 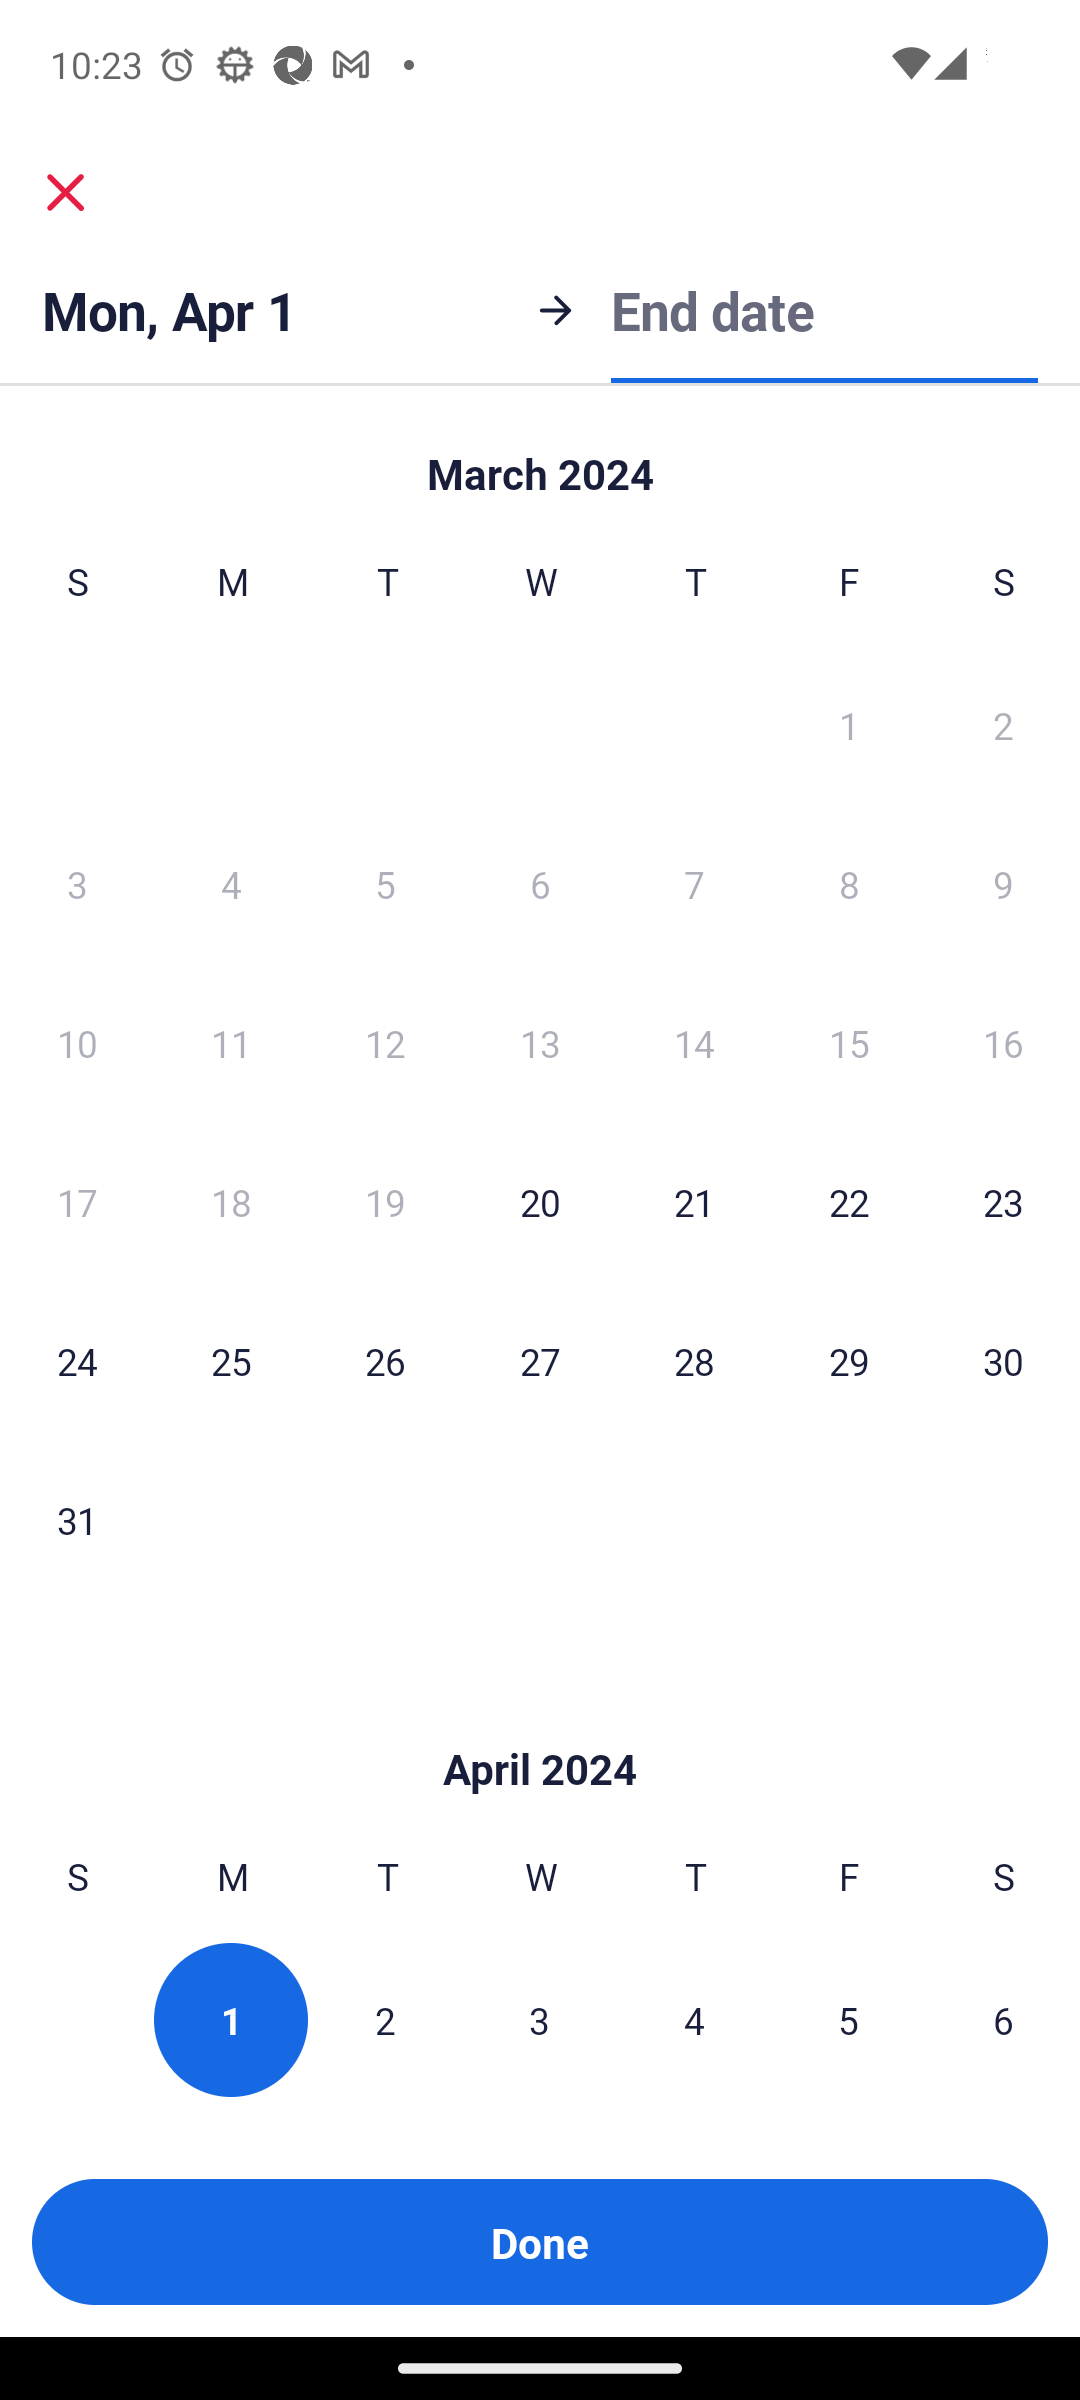 What do you see at coordinates (230, 883) in the screenshot?
I see `4 Monday, March 4, 2024` at bounding box center [230, 883].